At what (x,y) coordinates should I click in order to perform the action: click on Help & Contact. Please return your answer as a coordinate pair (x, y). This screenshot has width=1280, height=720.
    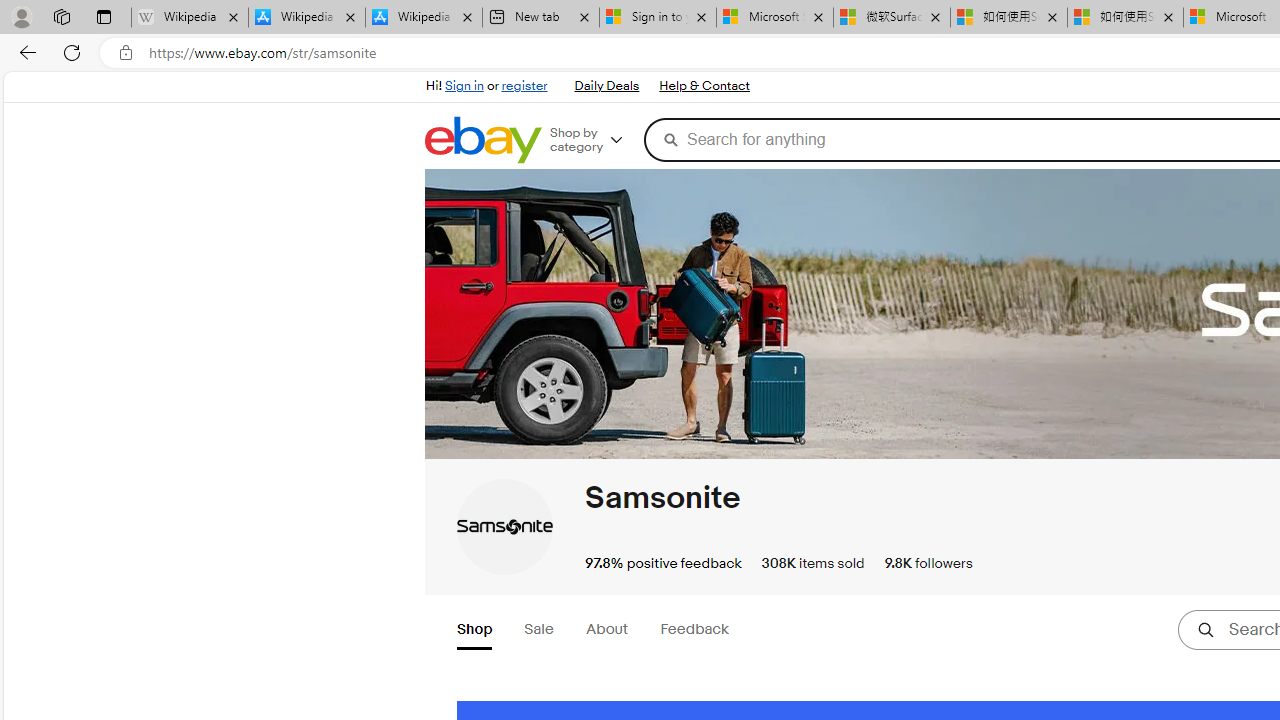
    Looking at the image, I should click on (704, 86).